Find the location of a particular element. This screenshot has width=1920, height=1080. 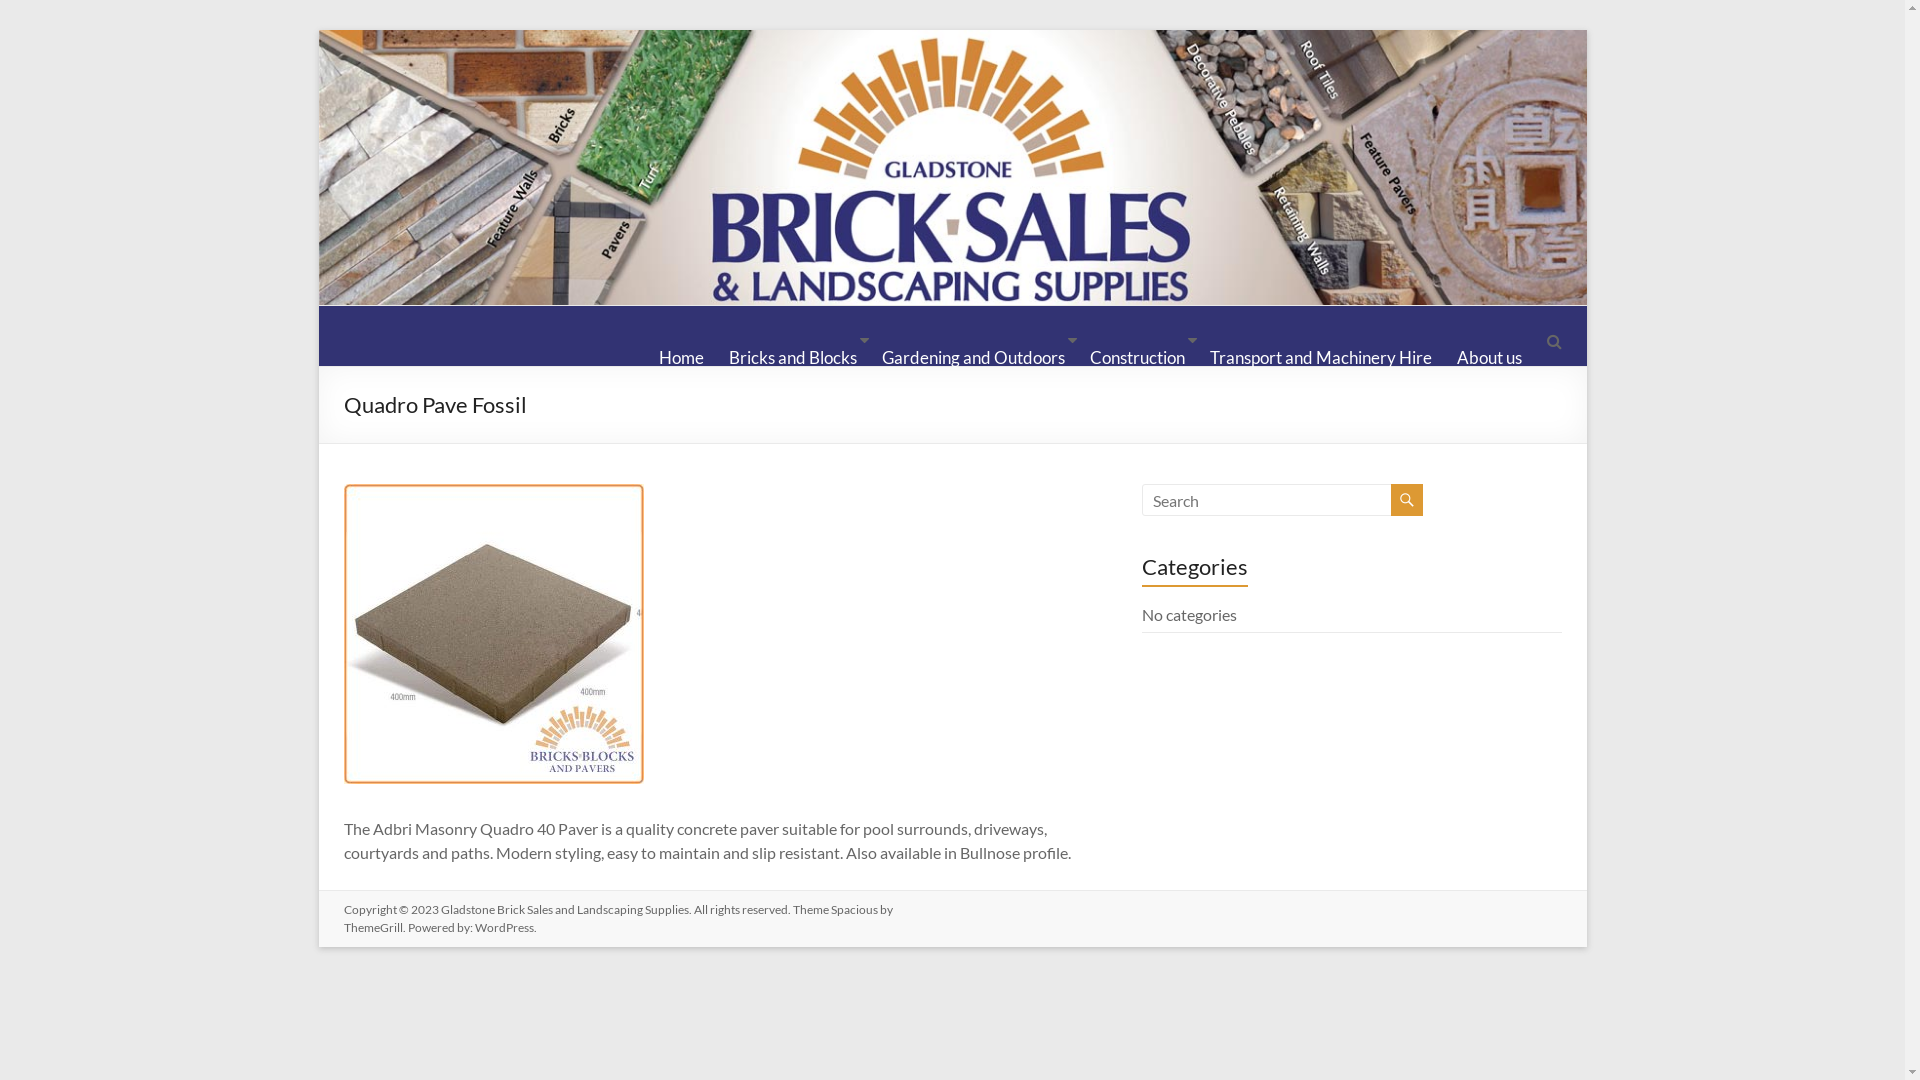

WordPress is located at coordinates (504, 928).